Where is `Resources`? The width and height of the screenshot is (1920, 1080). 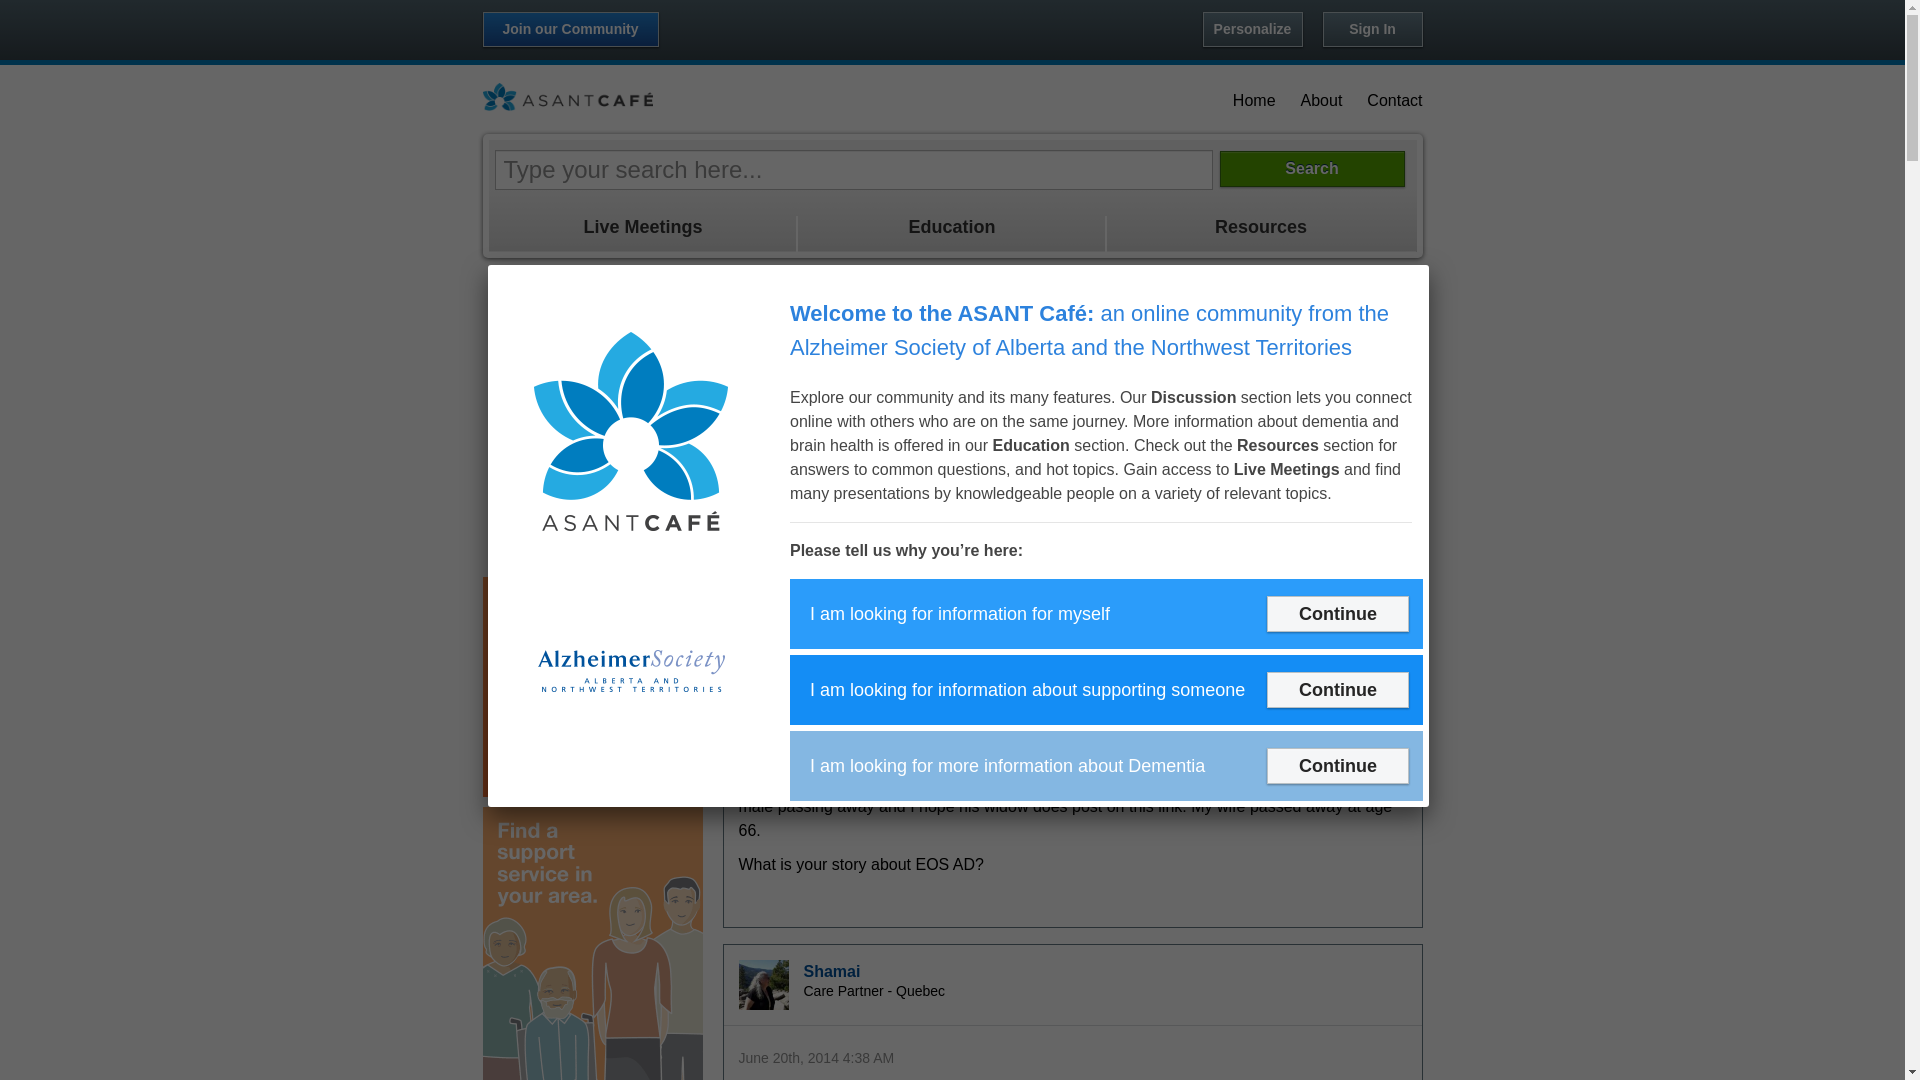
Resources is located at coordinates (1260, 226).